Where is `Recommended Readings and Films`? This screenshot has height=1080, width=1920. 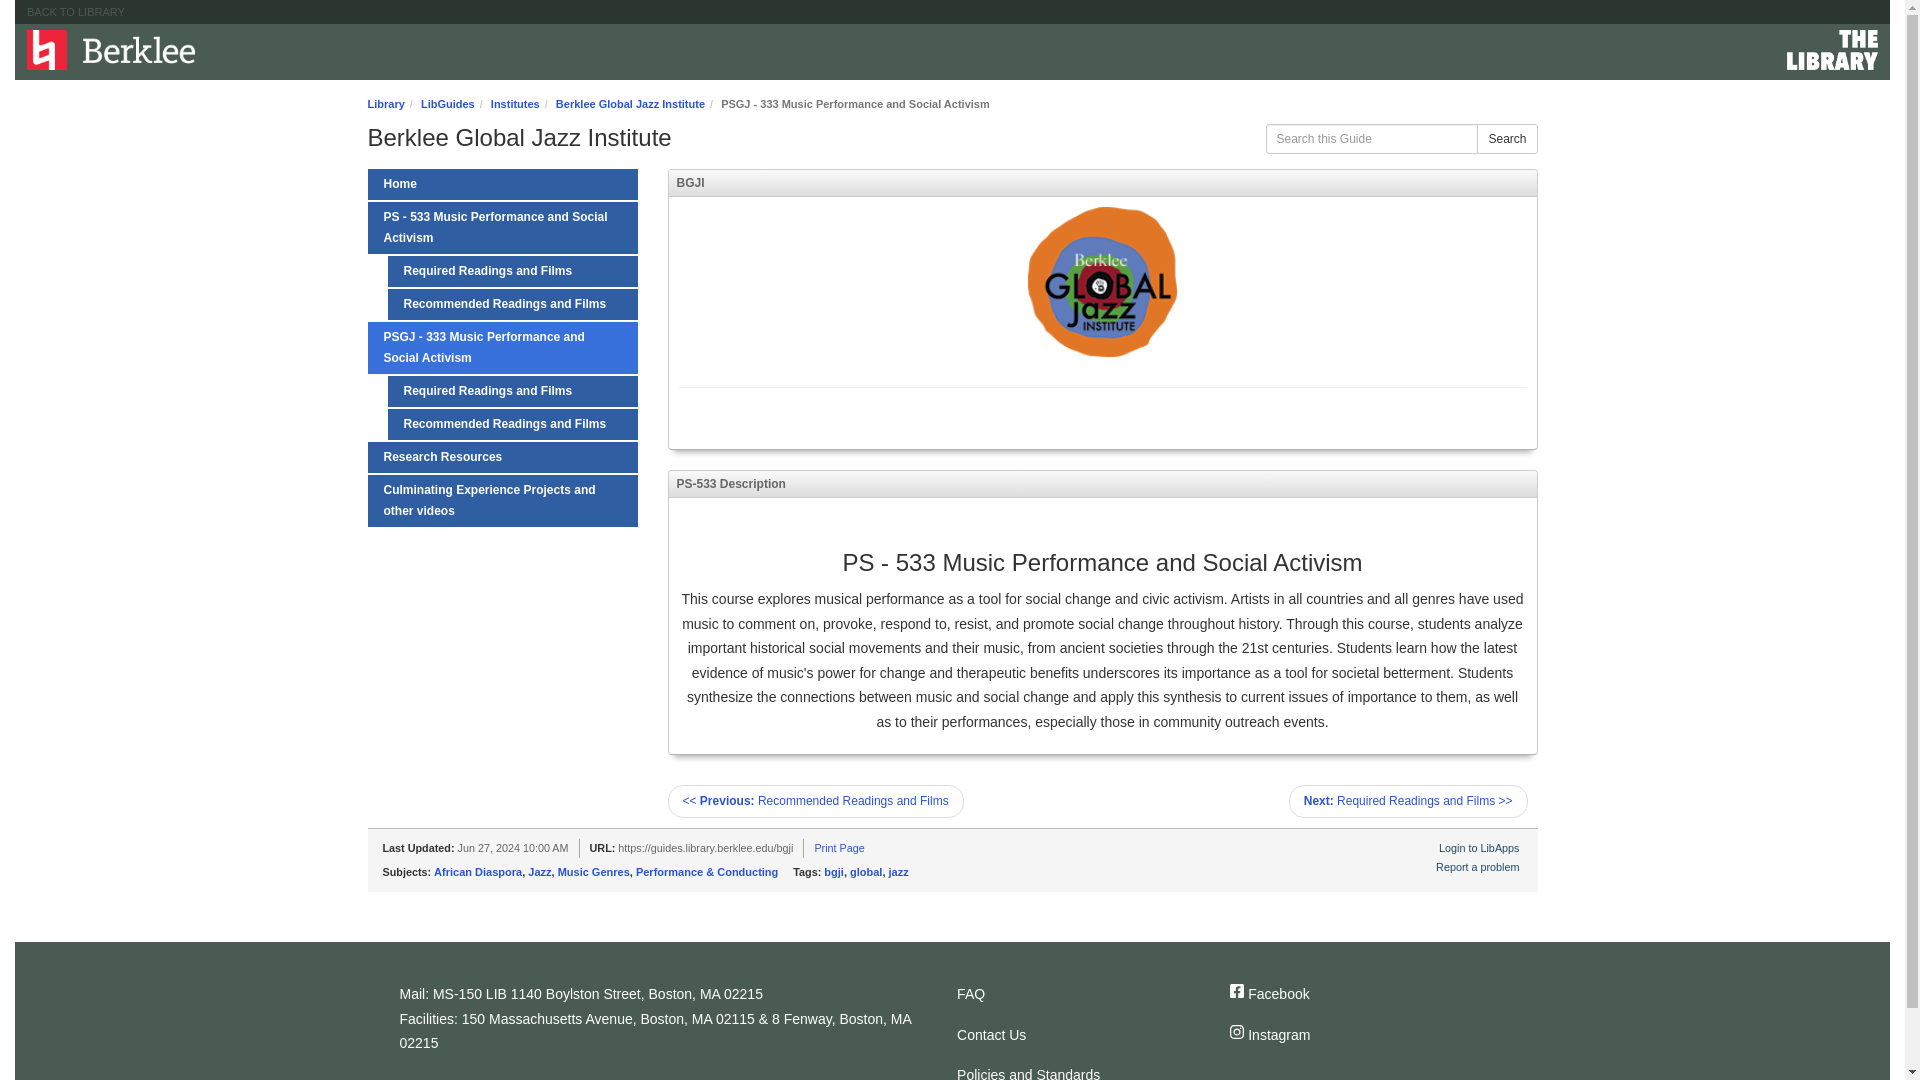
Recommended Readings and Films is located at coordinates (512, 424).